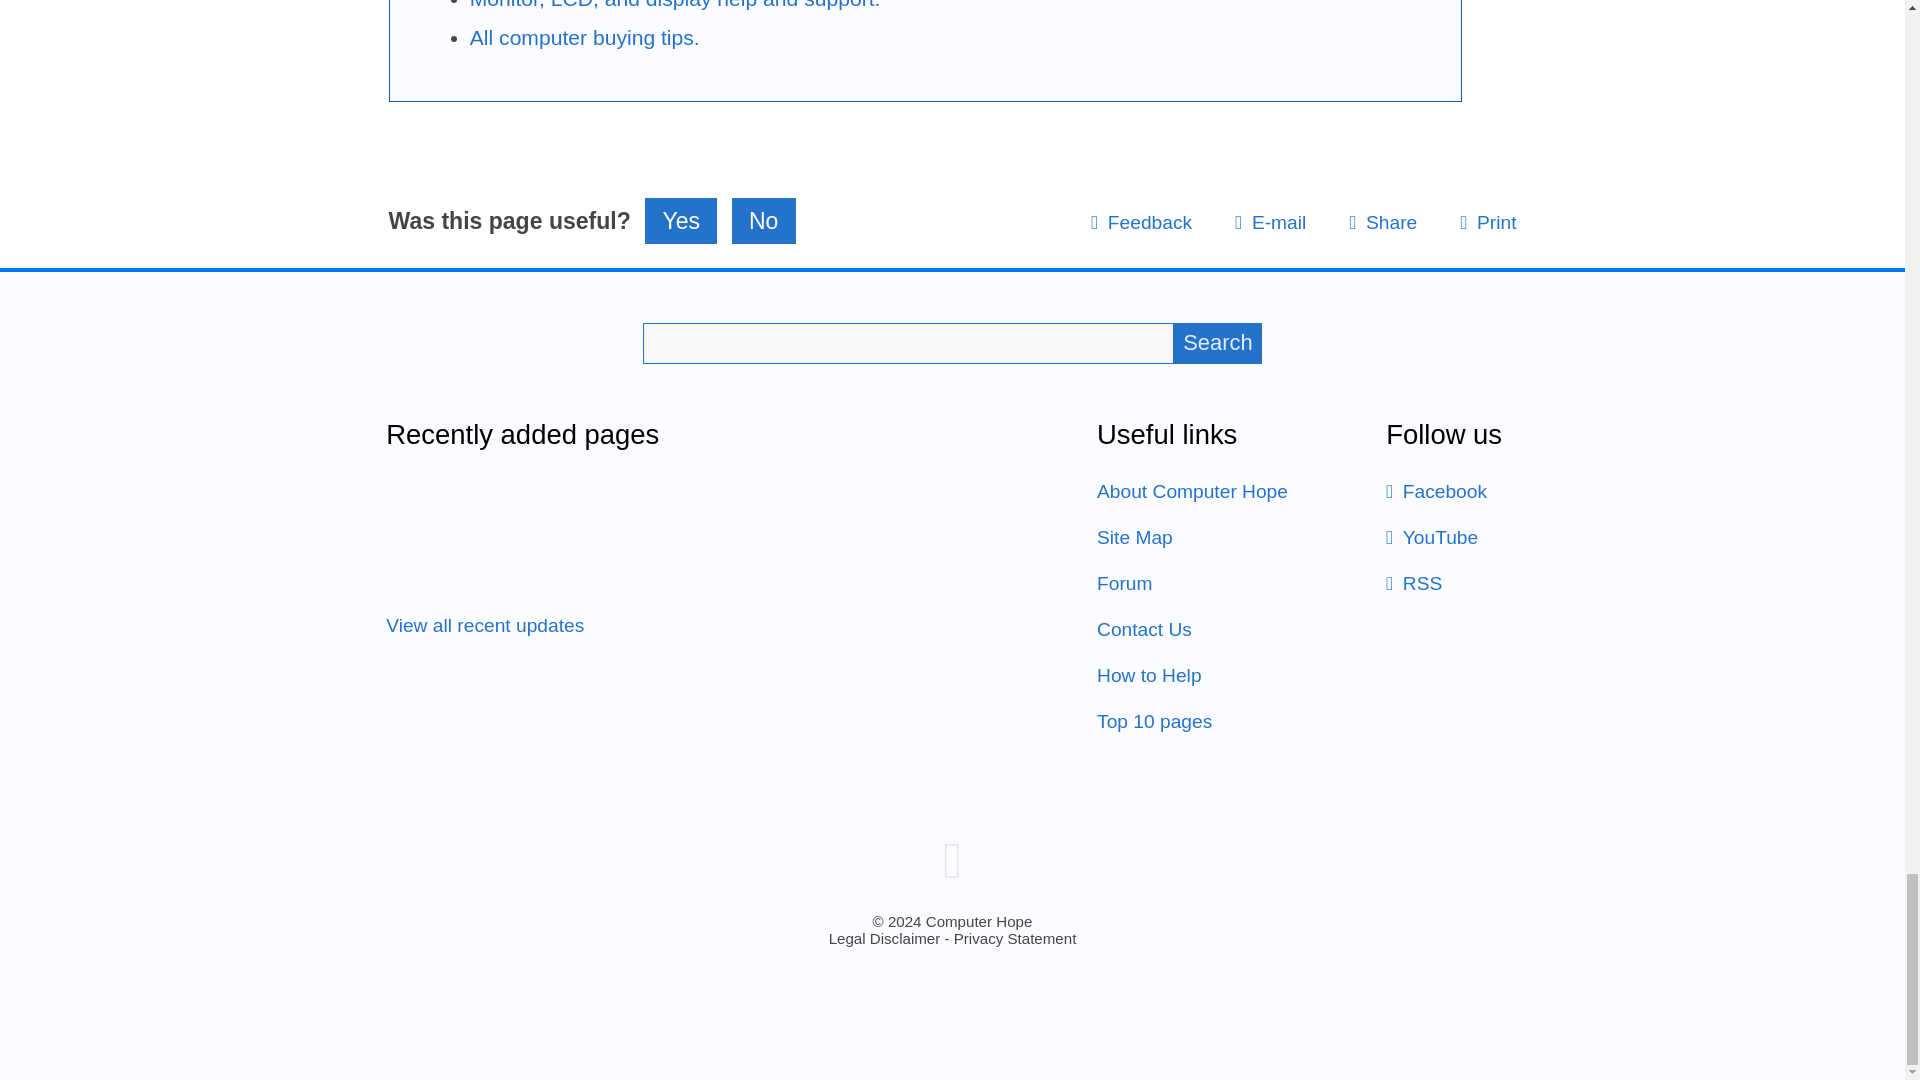 The height and width of the screenshot is (1080, 1920). I want to click on E-mail, so click(1270, 222).